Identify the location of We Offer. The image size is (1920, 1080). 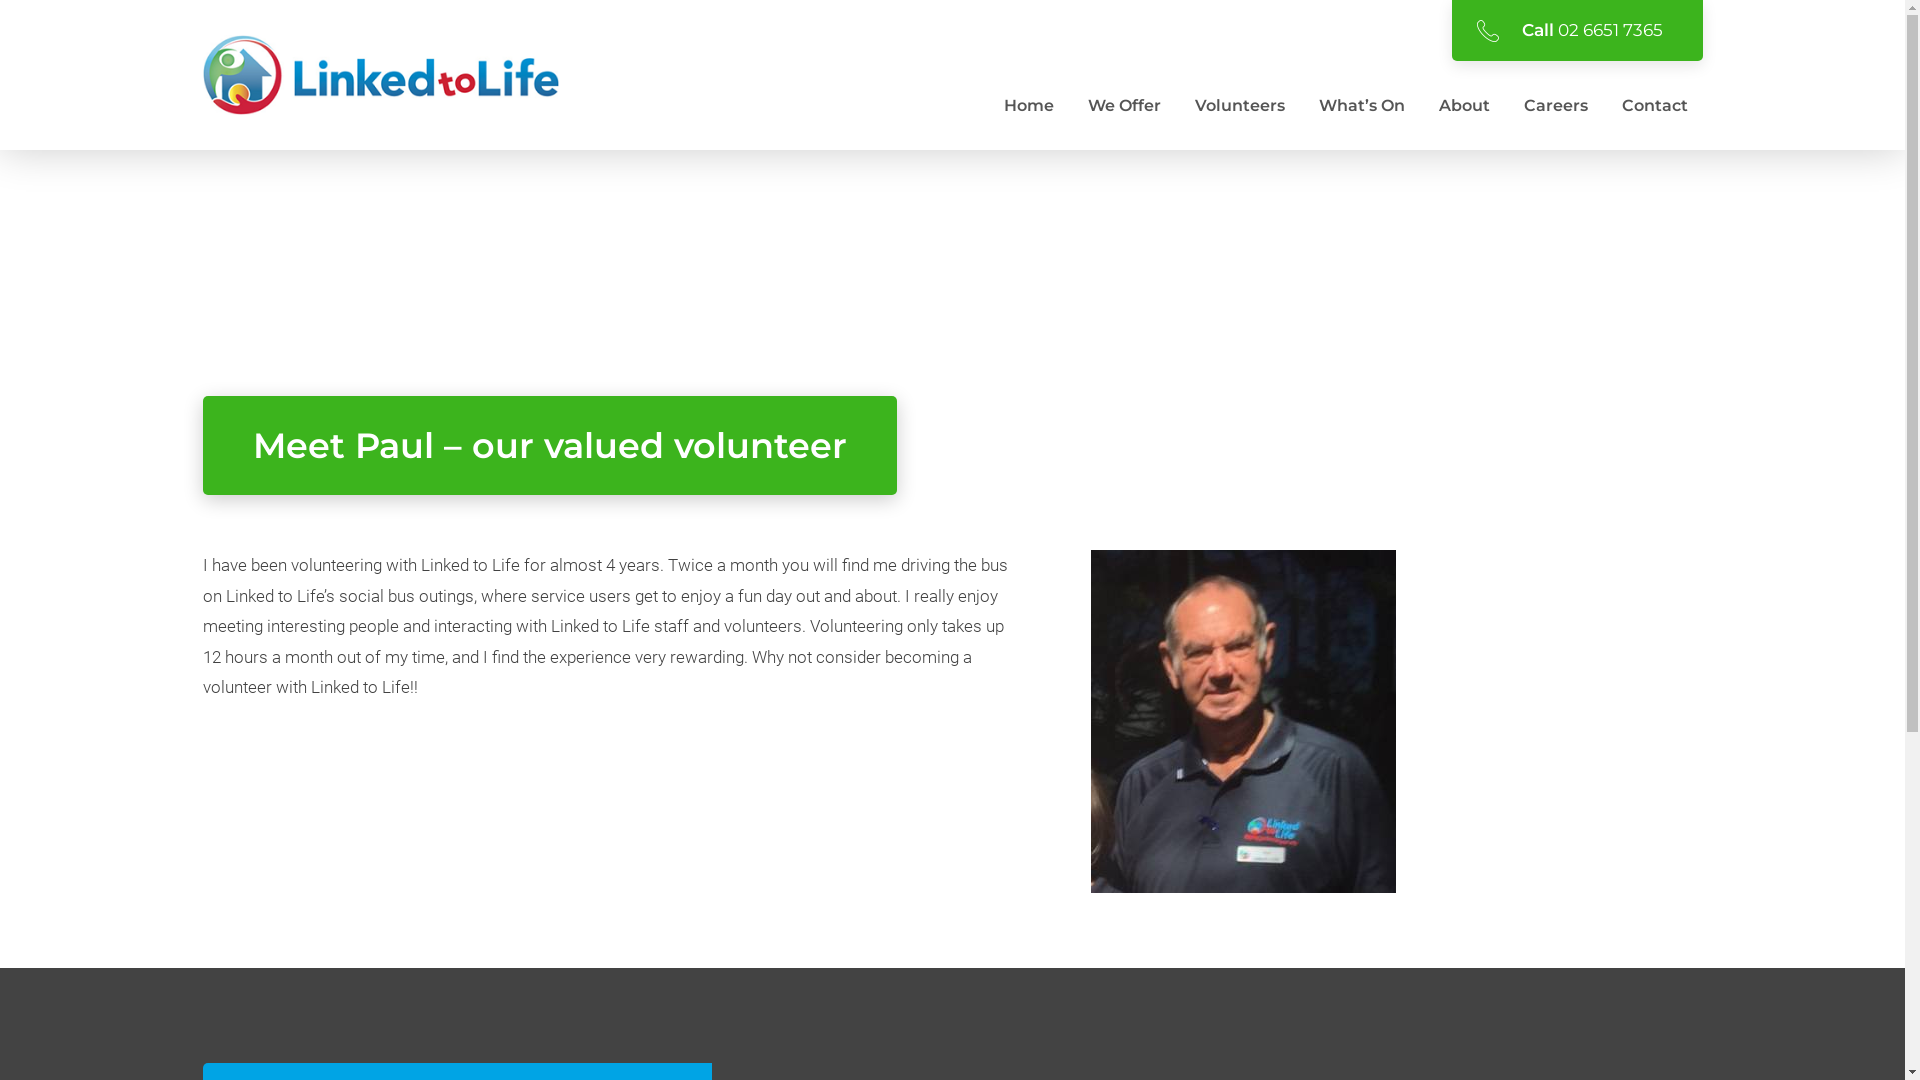
(1124, 106).